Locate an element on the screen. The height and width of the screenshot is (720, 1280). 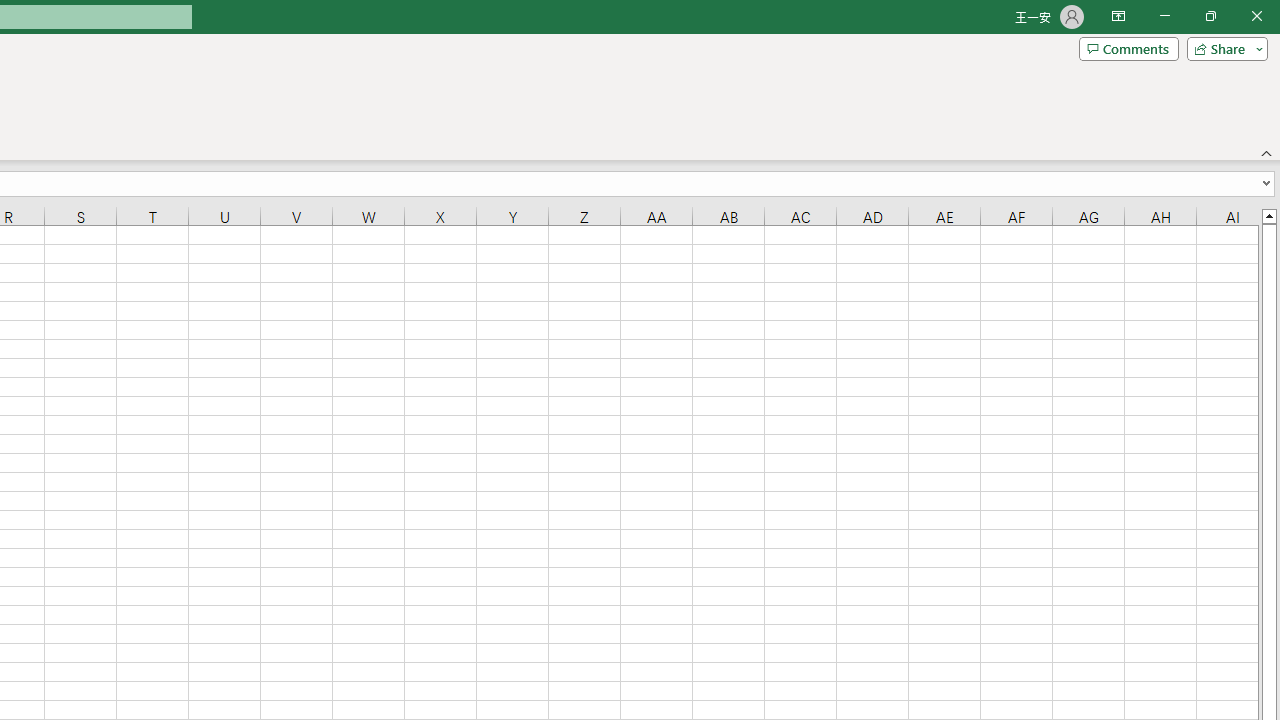
Line up is located at coordinates (1268, 215).